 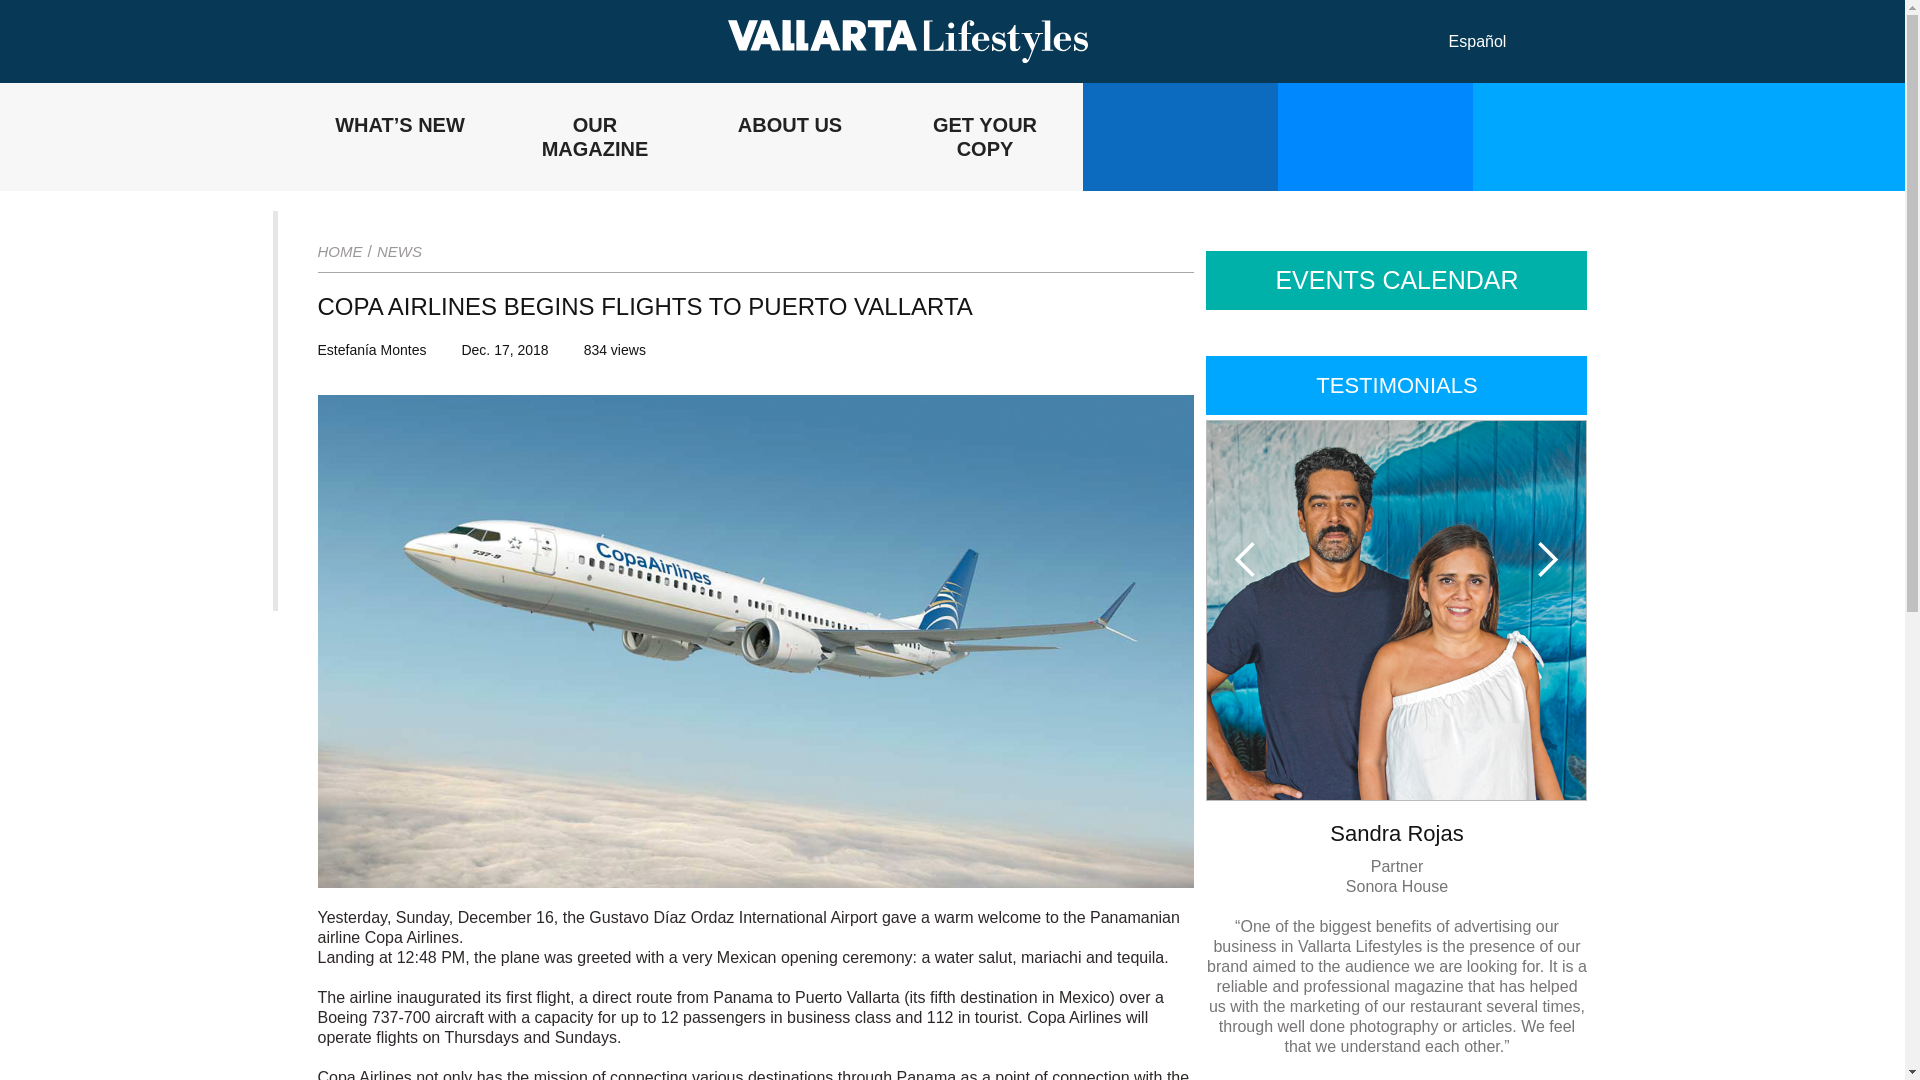 What do you see at coordinates (1396, 385) in the screenshot?
I see `TESTIMONIALS` at bounding box center [1396, 385].